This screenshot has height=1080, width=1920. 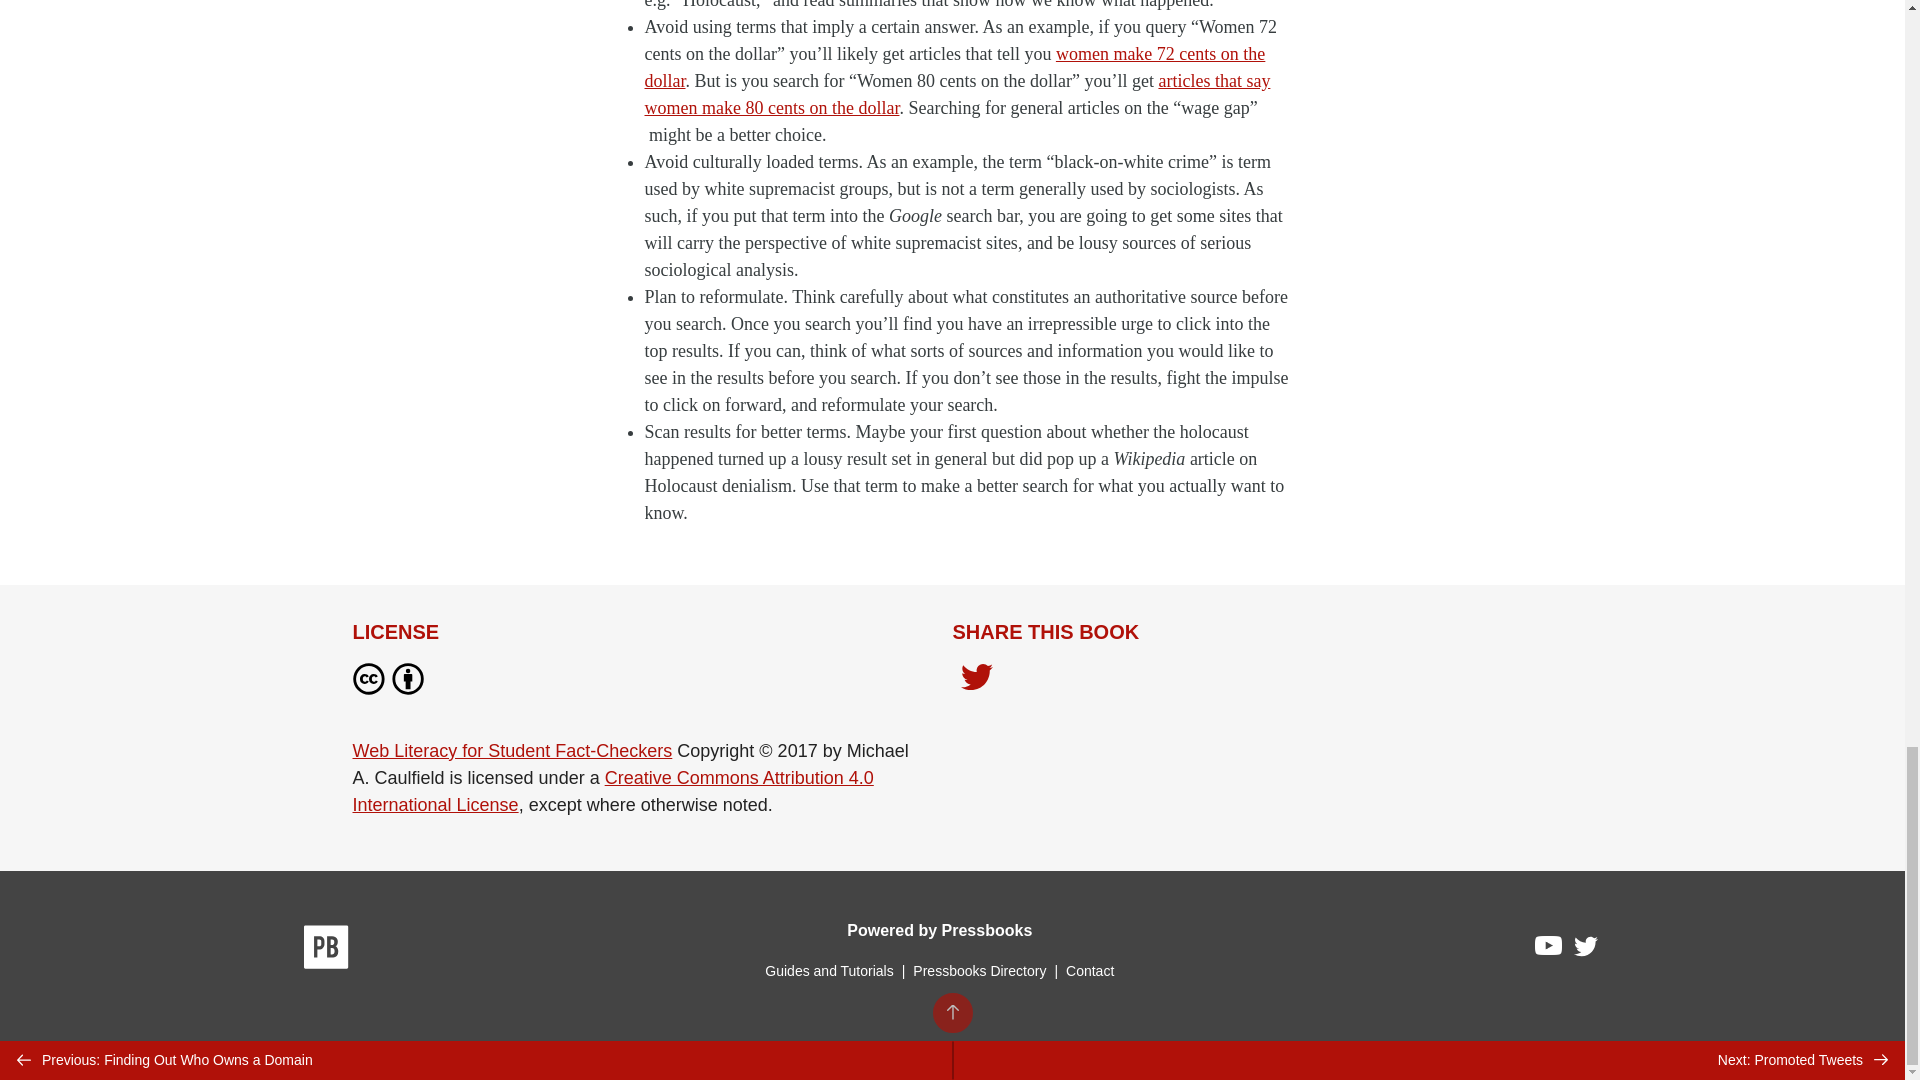 I want to click on Pressbooks on YouTube, so click(x=1549, y=950).